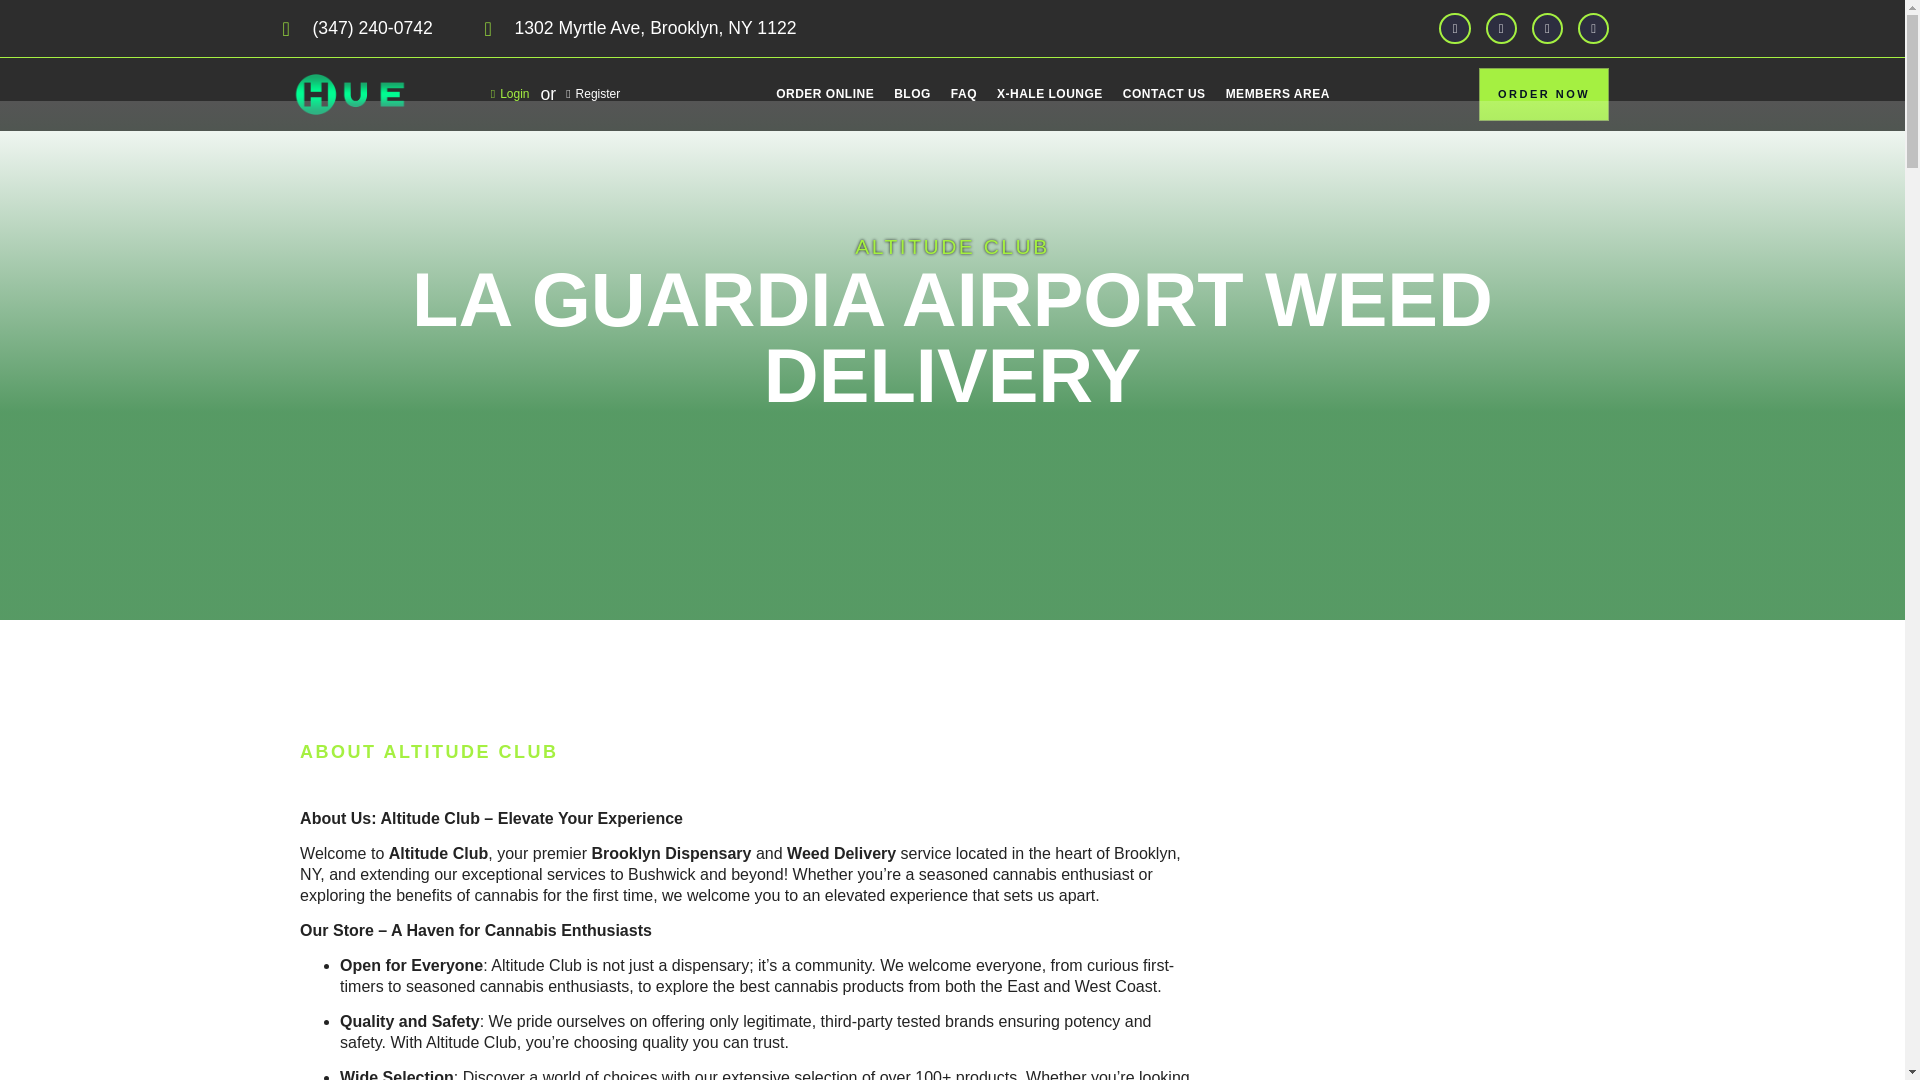 This screenshot has height=1080, width=1920. Describe the element at coordinates (963, 94) in the screenshot. I see `FAQ` at that location.